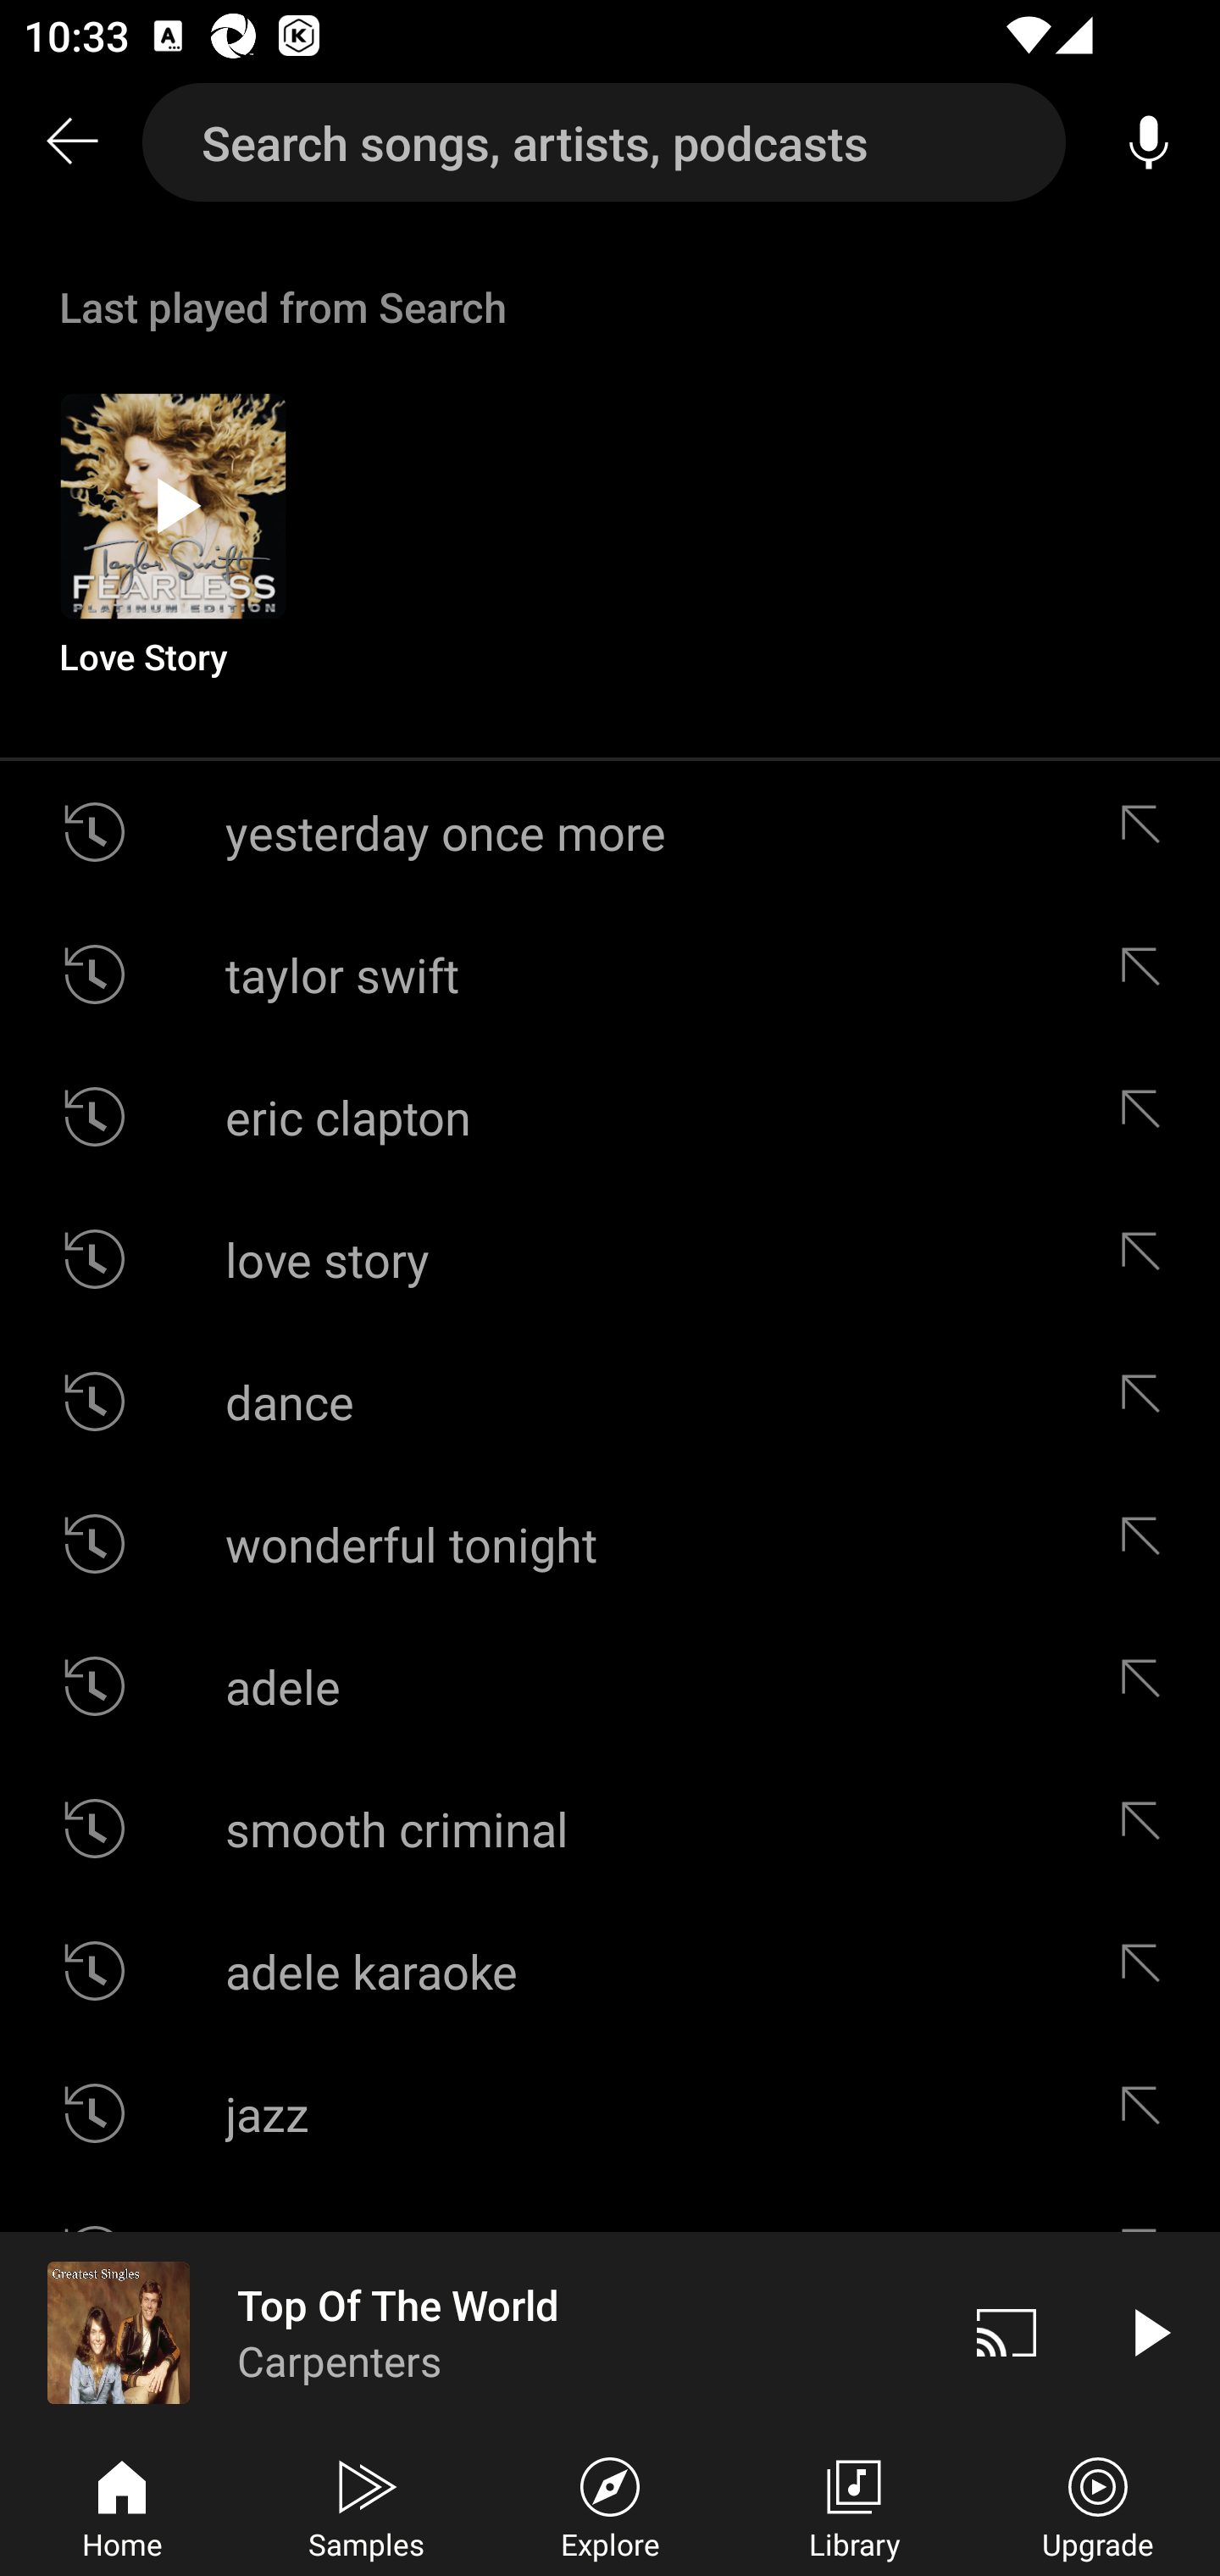 The image size is (1220, 2576). Describe the element at coordinates (1148, 1401) in the screenshot. I see `Edit suggestion dance` at that location.